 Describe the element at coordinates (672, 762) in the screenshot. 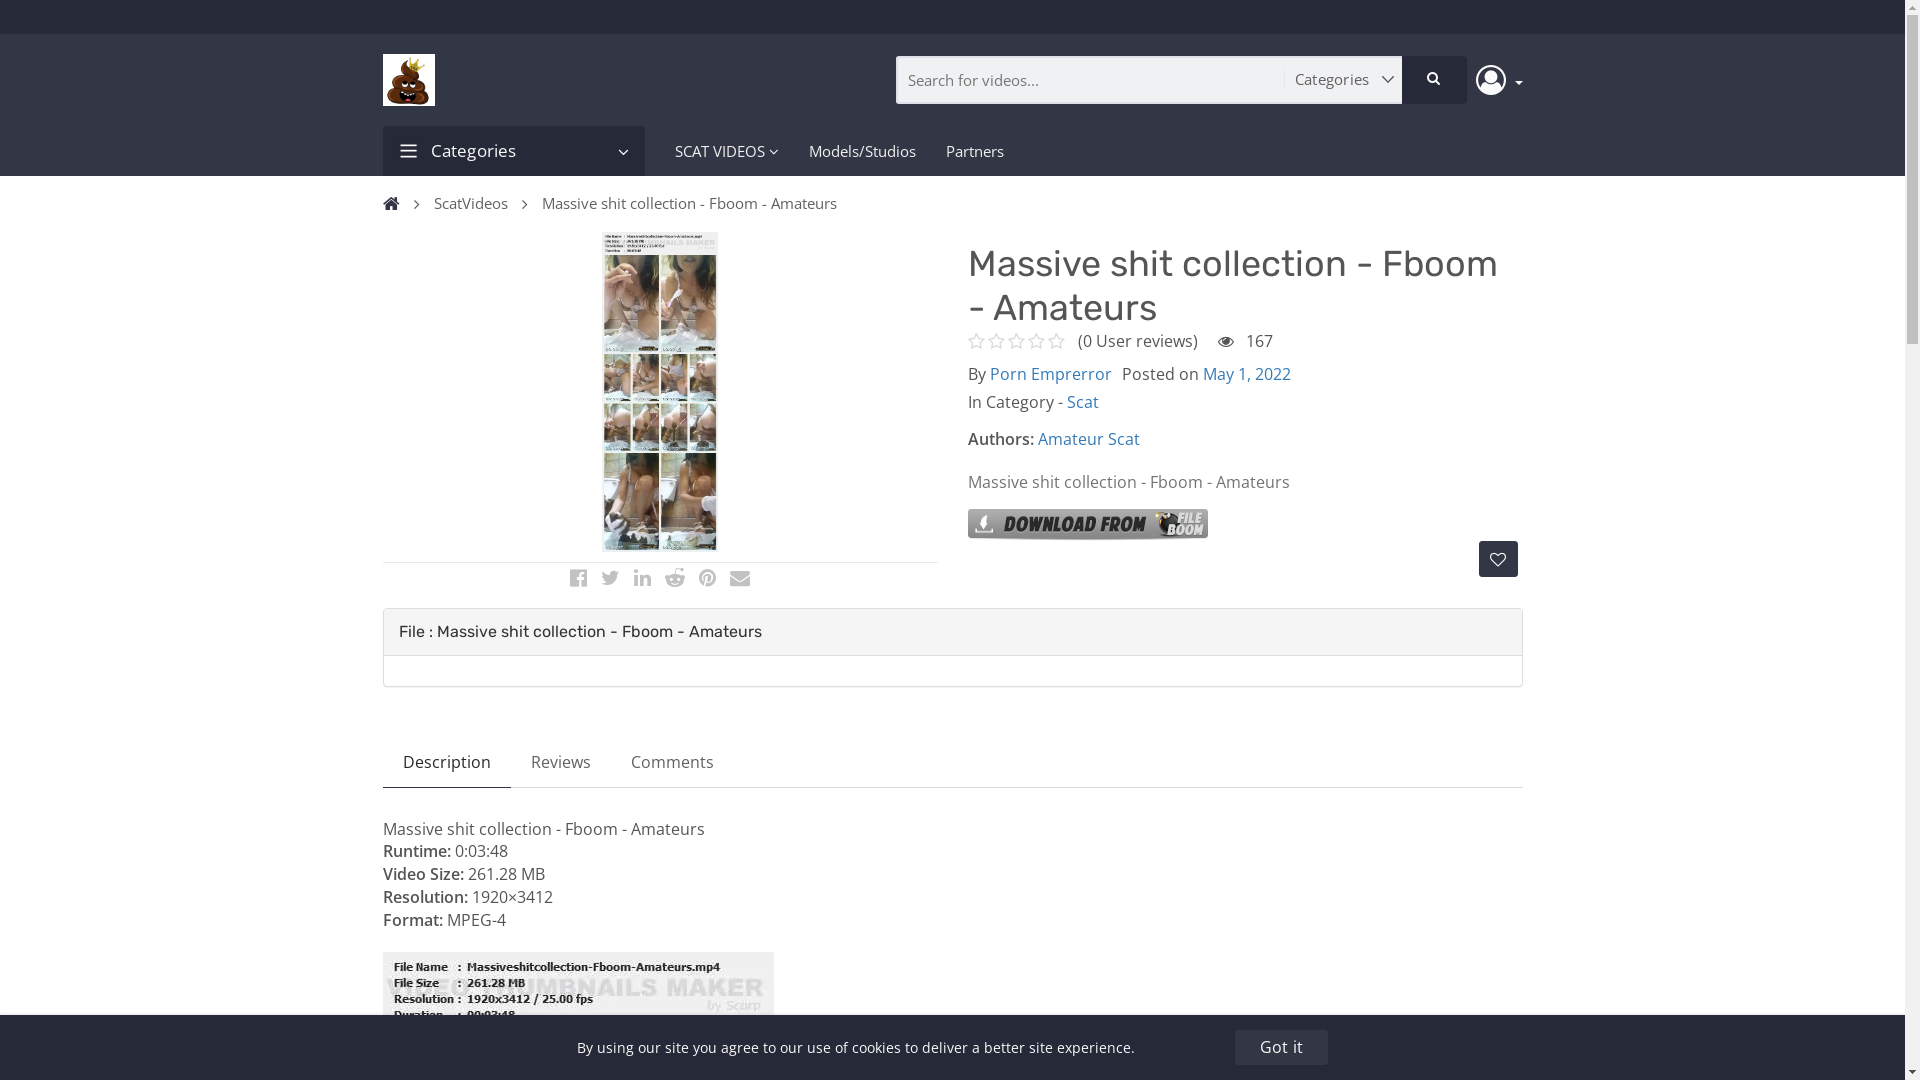

I see `Comments` at that location.